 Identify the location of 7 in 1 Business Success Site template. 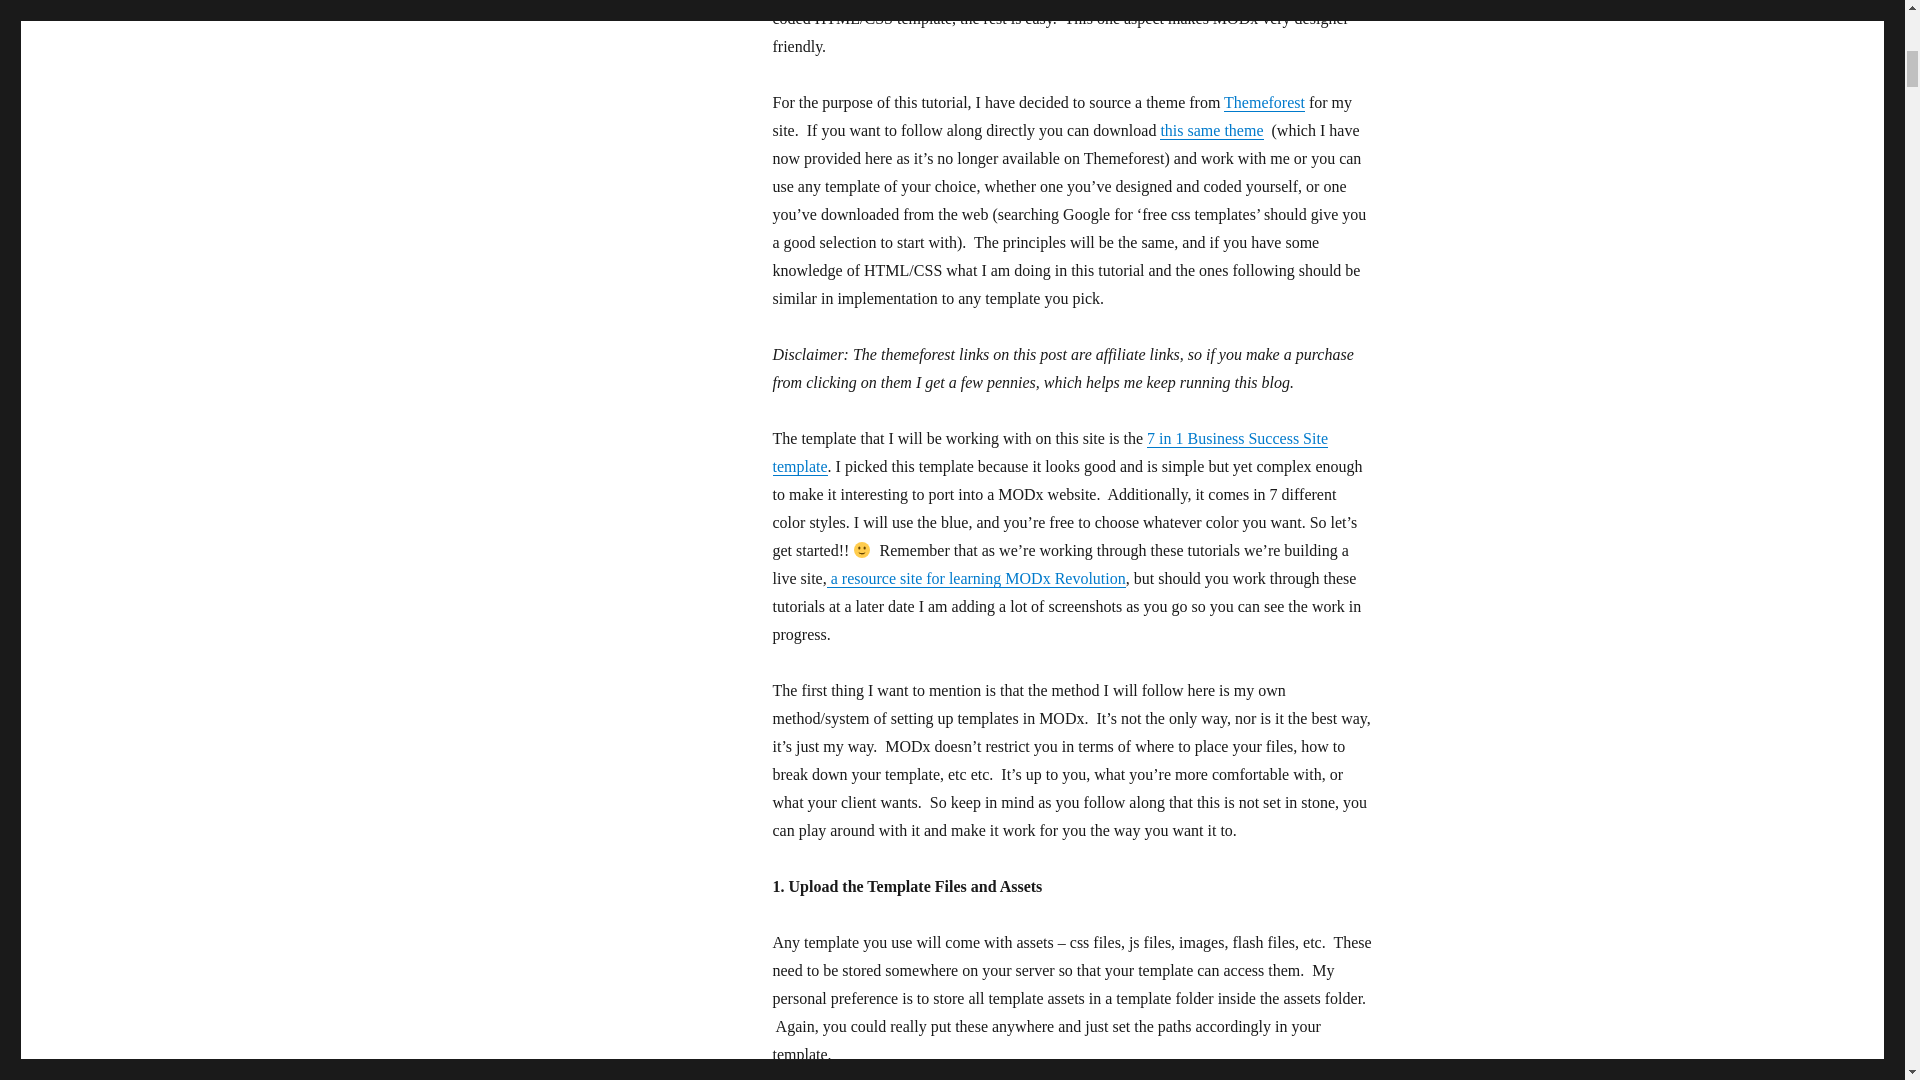
(1050, 452).